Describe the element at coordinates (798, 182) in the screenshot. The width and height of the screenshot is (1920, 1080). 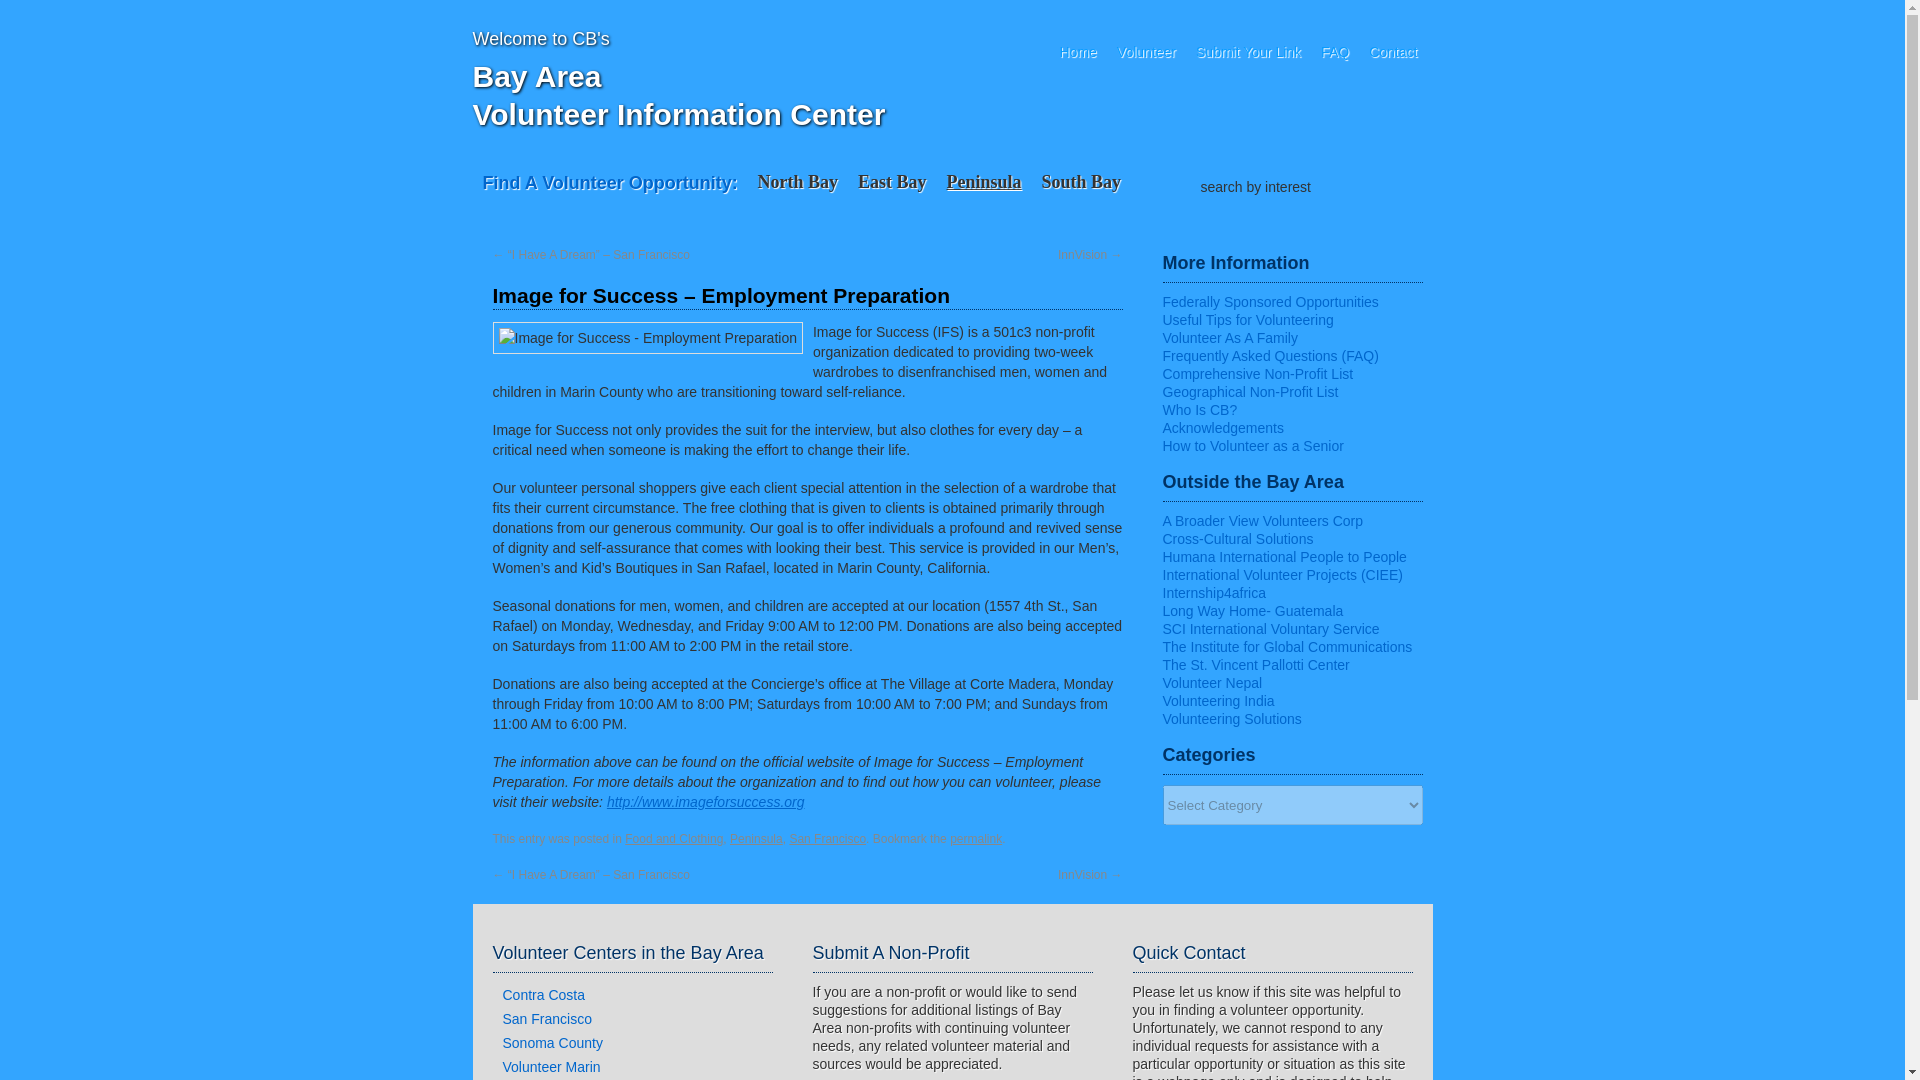
I see `North Bay` at that location.